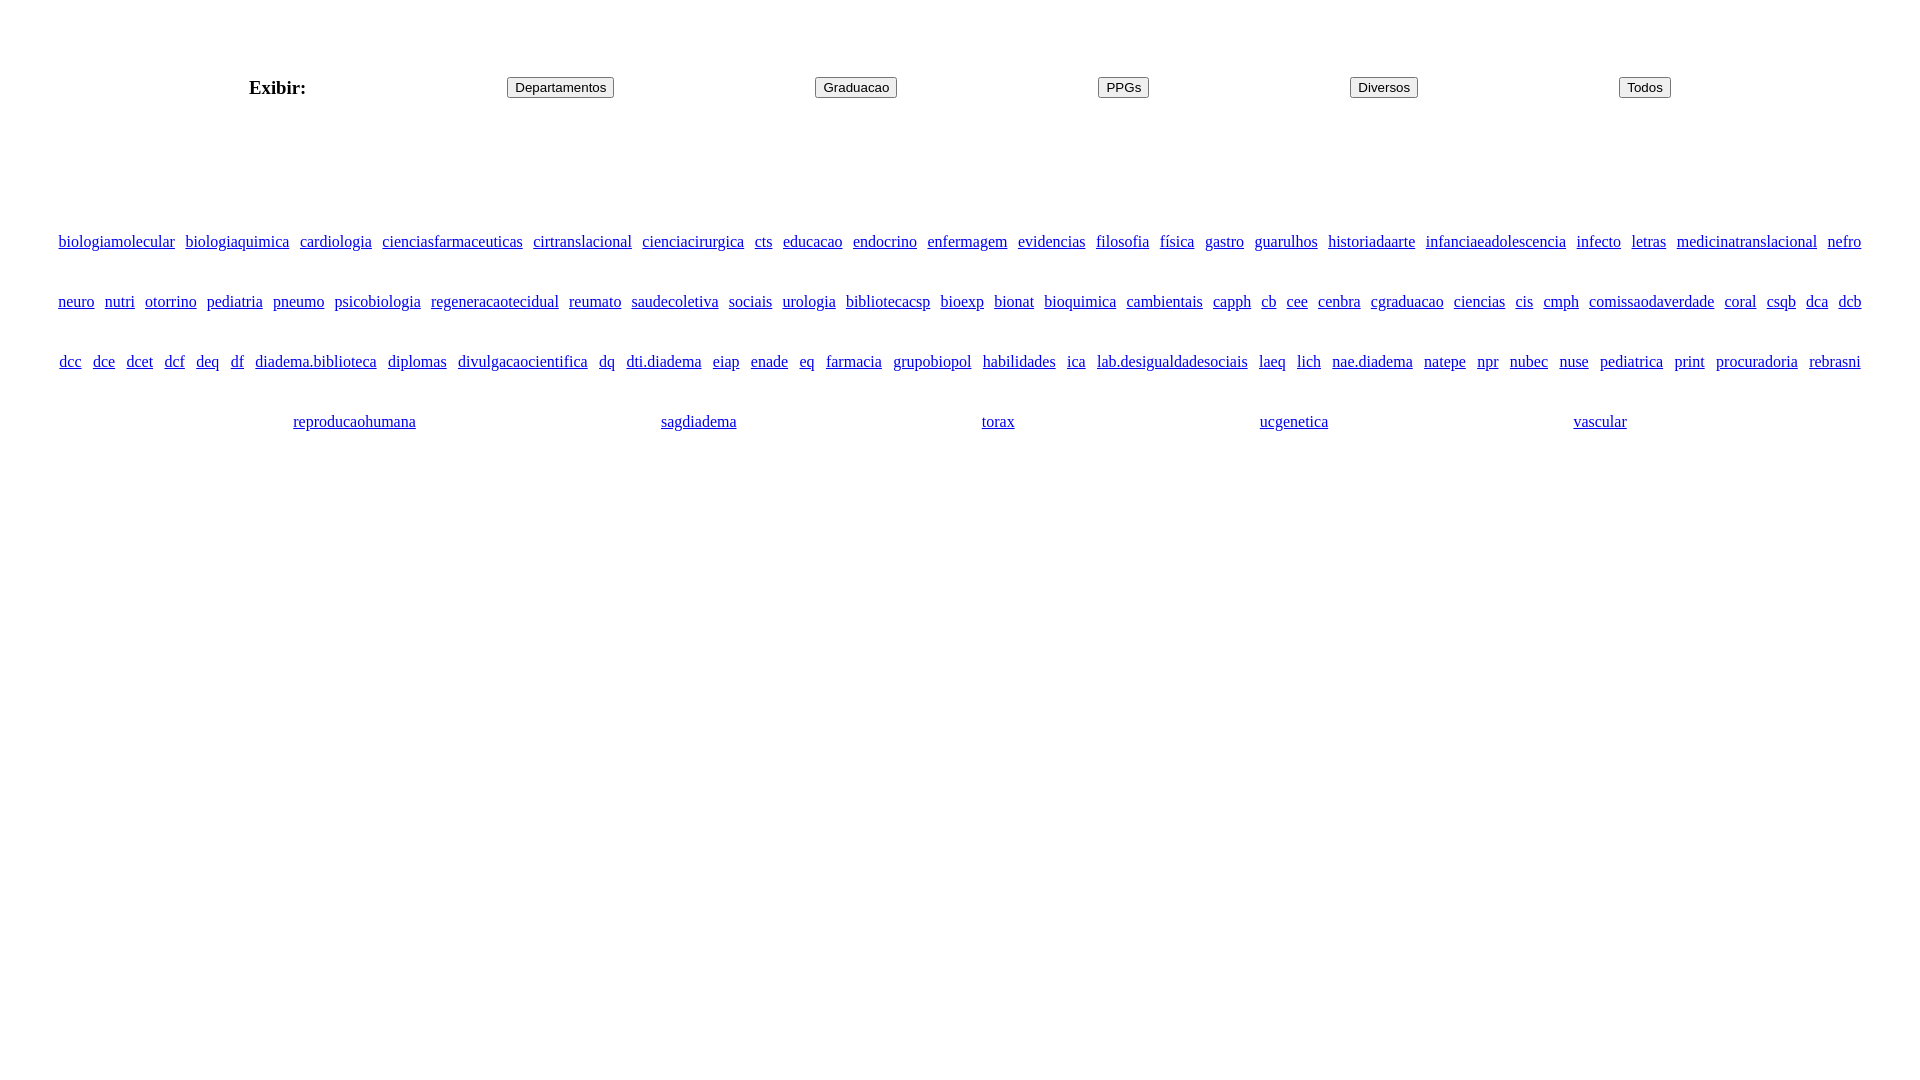  What do you see at coordinates (237, 242) in the screenshot?
I see `biologiaquimica` at bounding box center [237, 242].